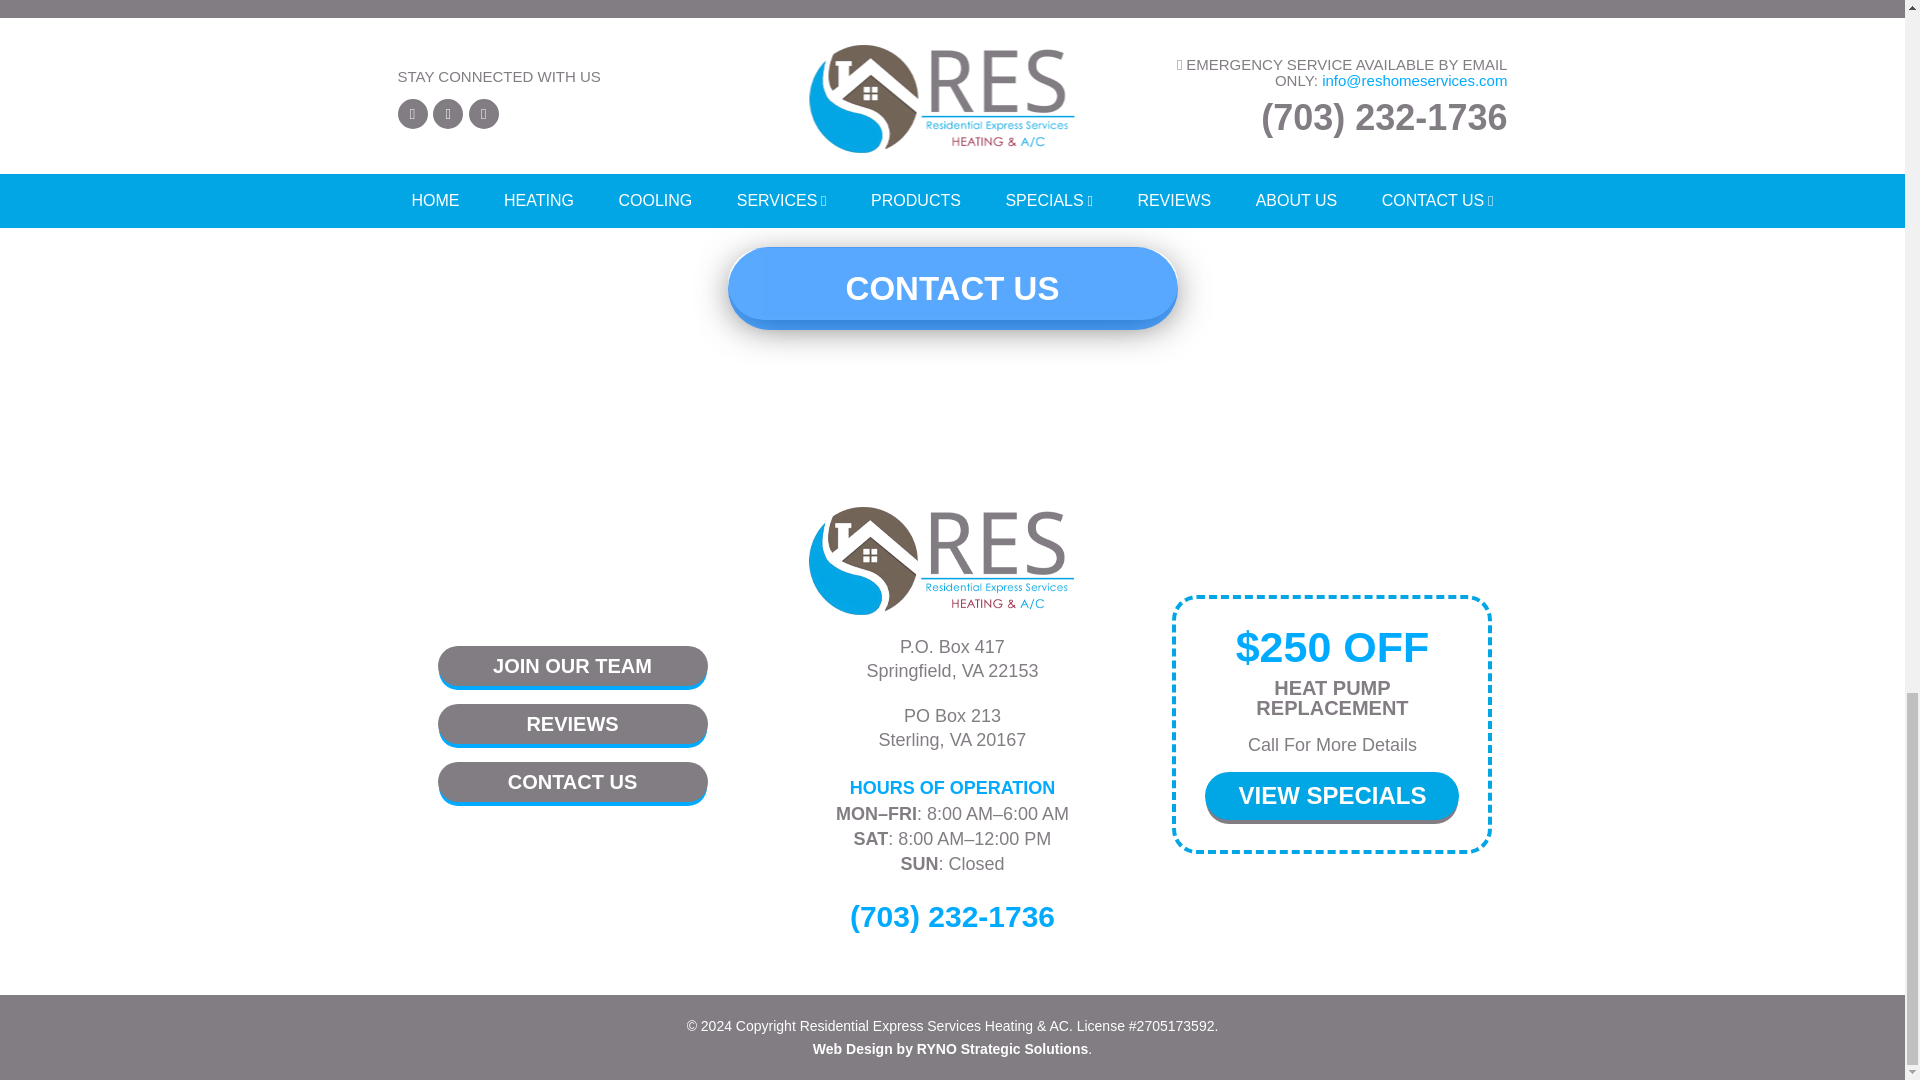 This screenshot has height=1080, width=1920. Describe the element at coordinates (1332, 796) in the screenshot. I see `VIEW SPECIALS` at that location.